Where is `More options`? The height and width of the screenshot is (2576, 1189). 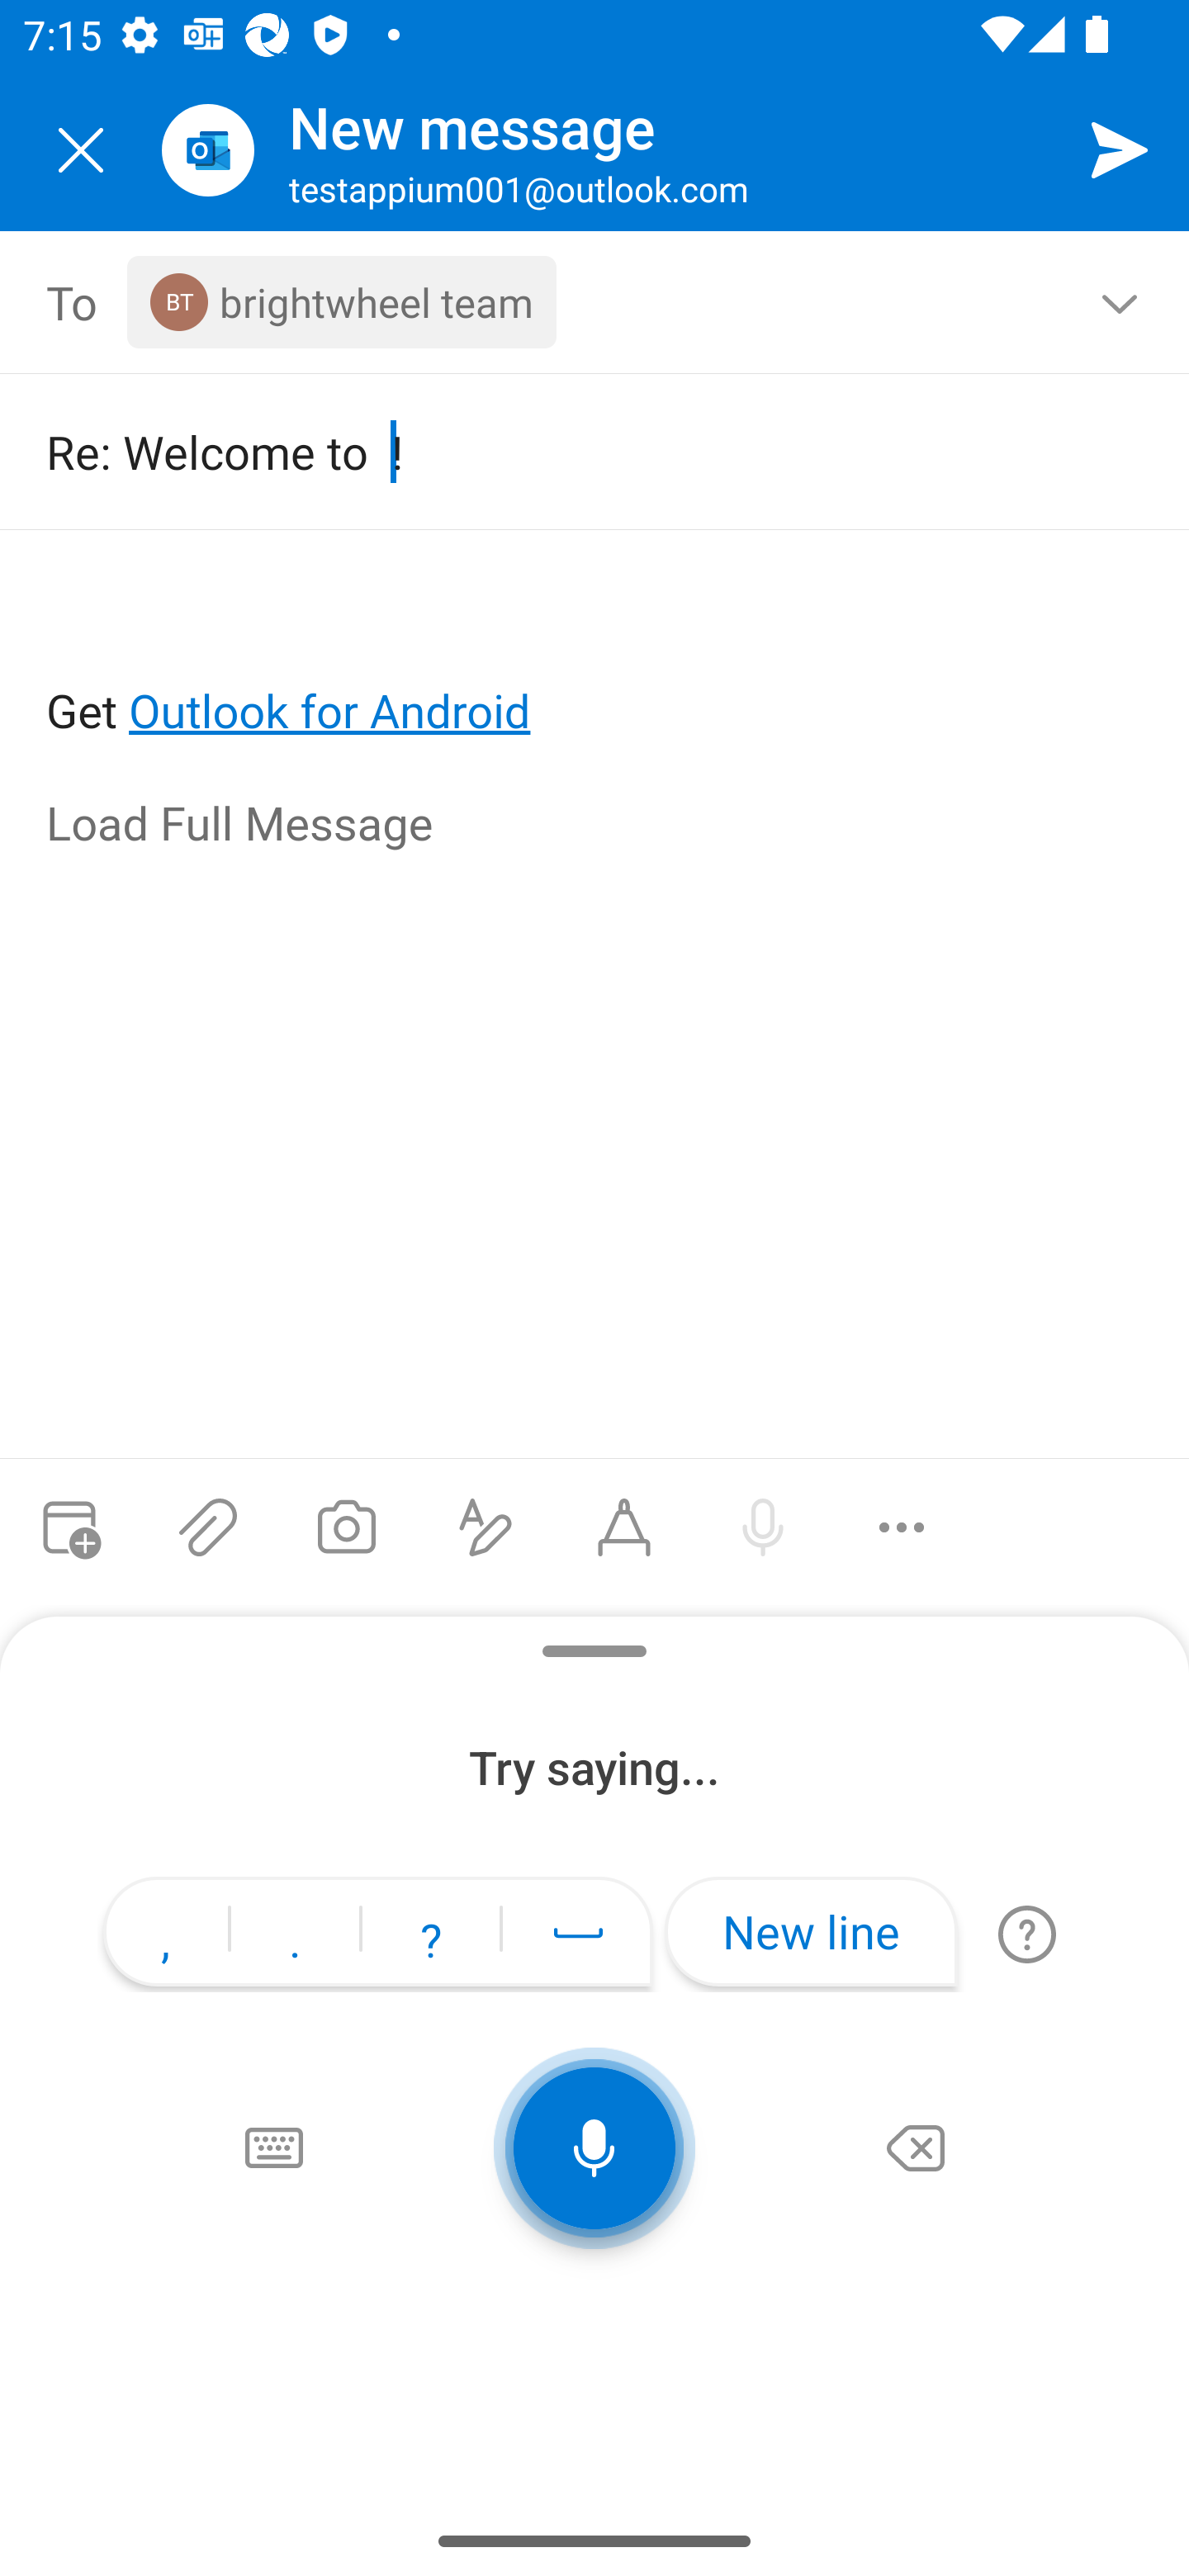
More options is located at coordinates (902, 1527).